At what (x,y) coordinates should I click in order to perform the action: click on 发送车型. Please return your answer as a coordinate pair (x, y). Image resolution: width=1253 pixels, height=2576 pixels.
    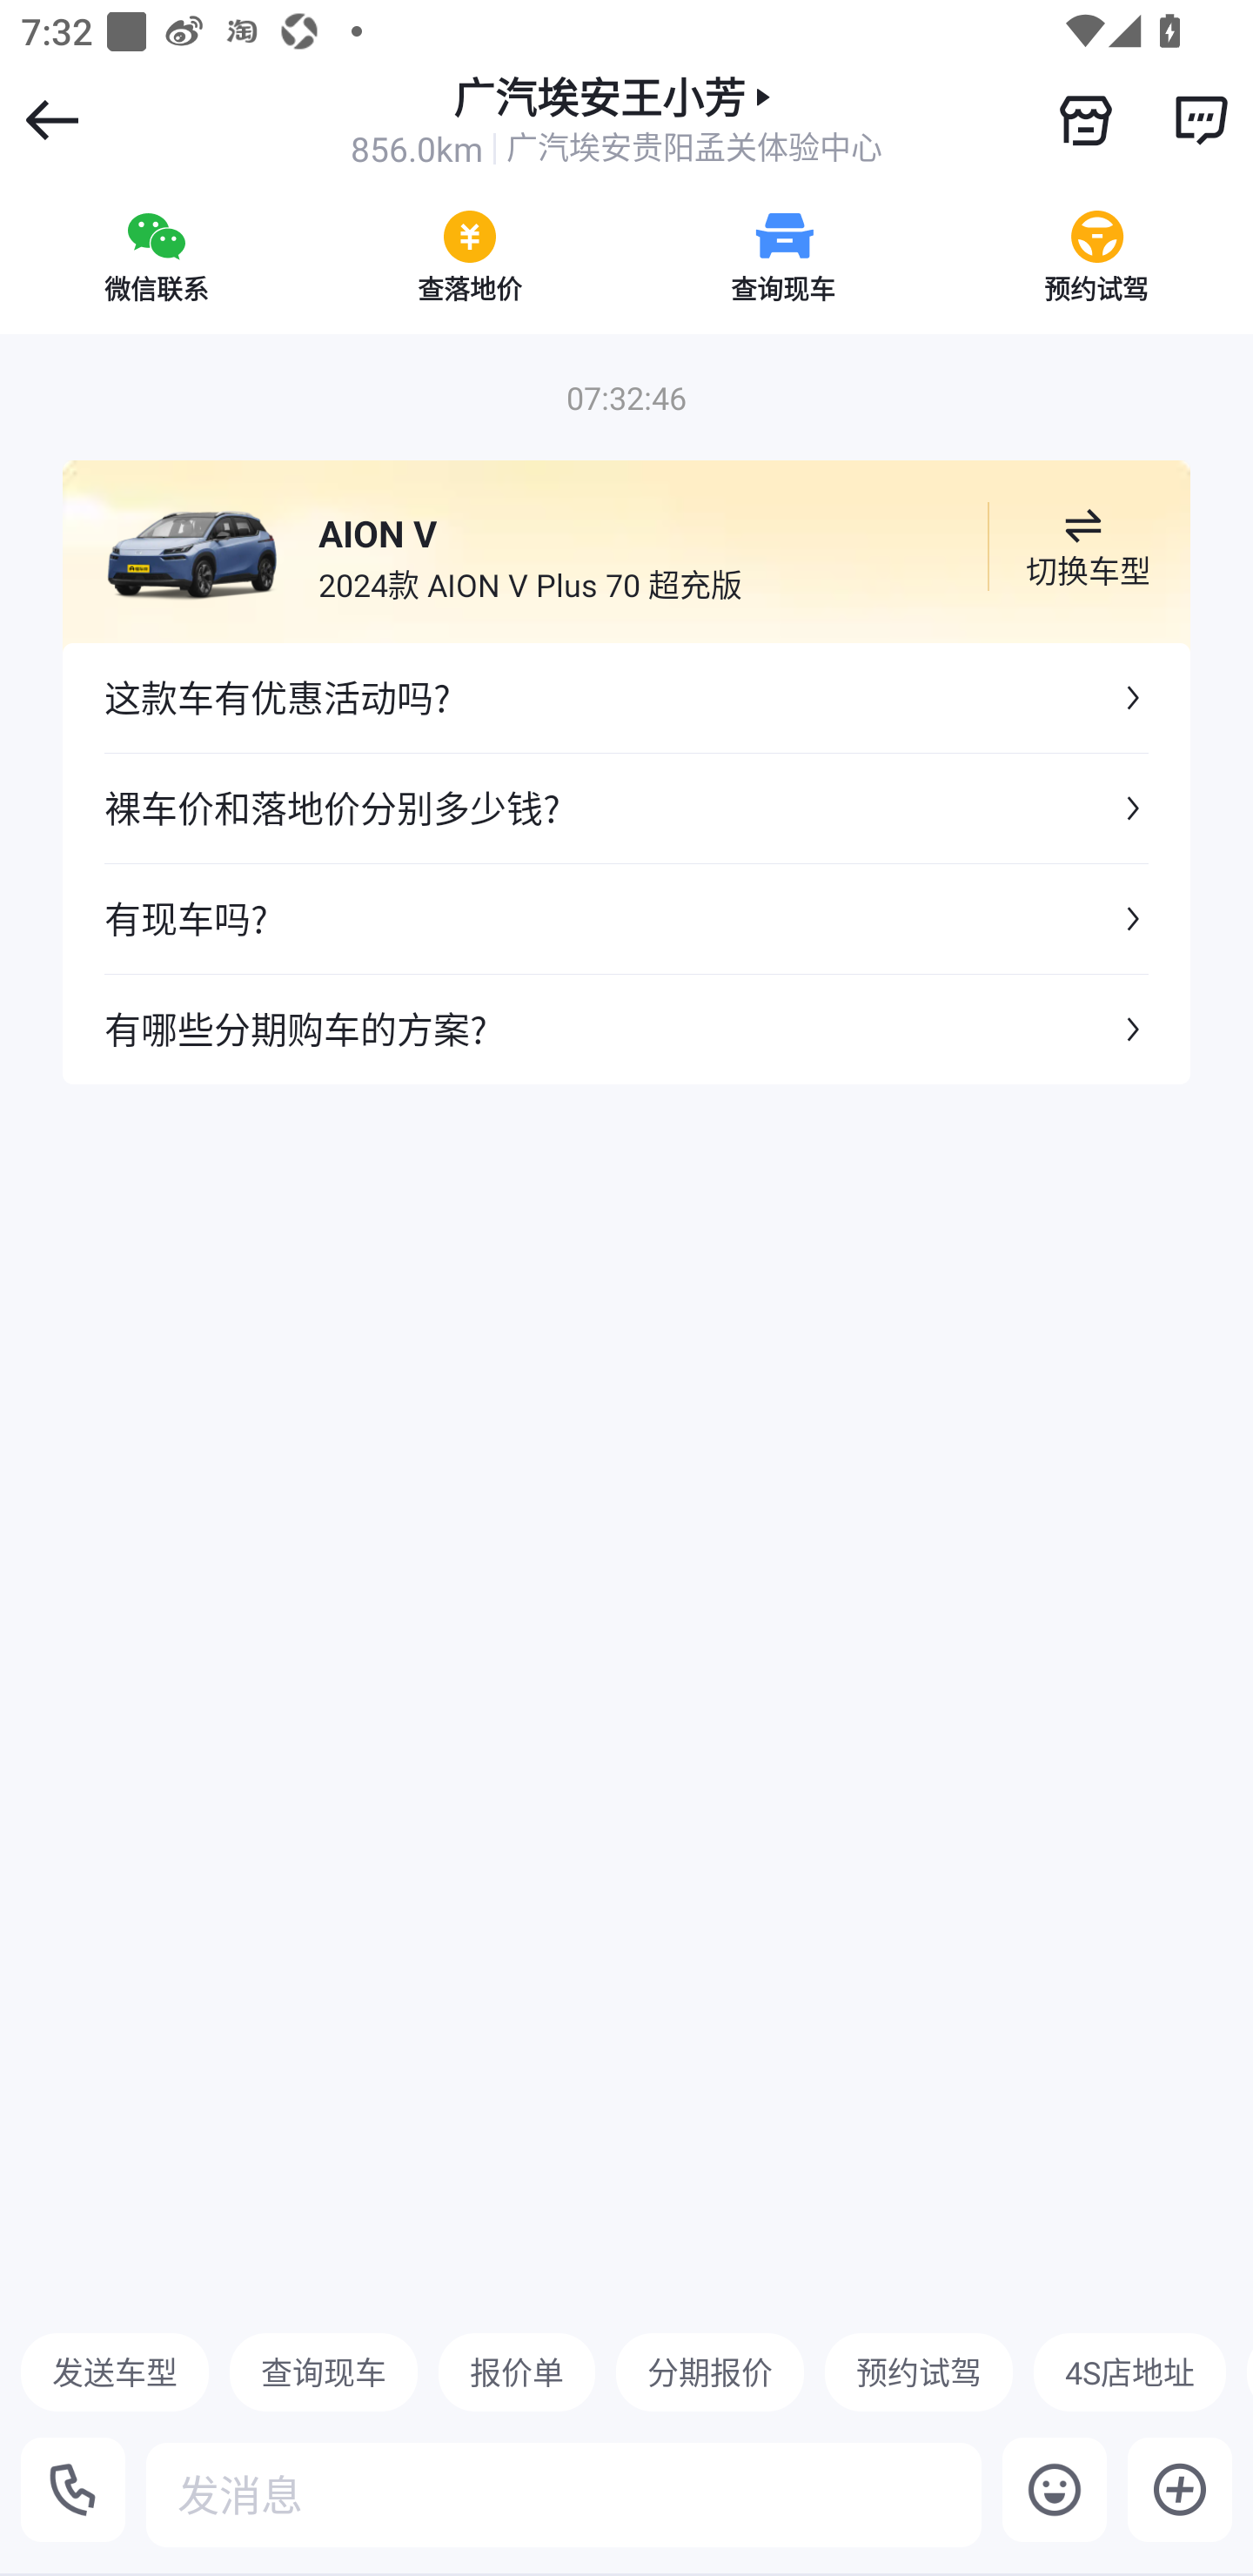
    Looking at the image, I should click on (115, 2372).